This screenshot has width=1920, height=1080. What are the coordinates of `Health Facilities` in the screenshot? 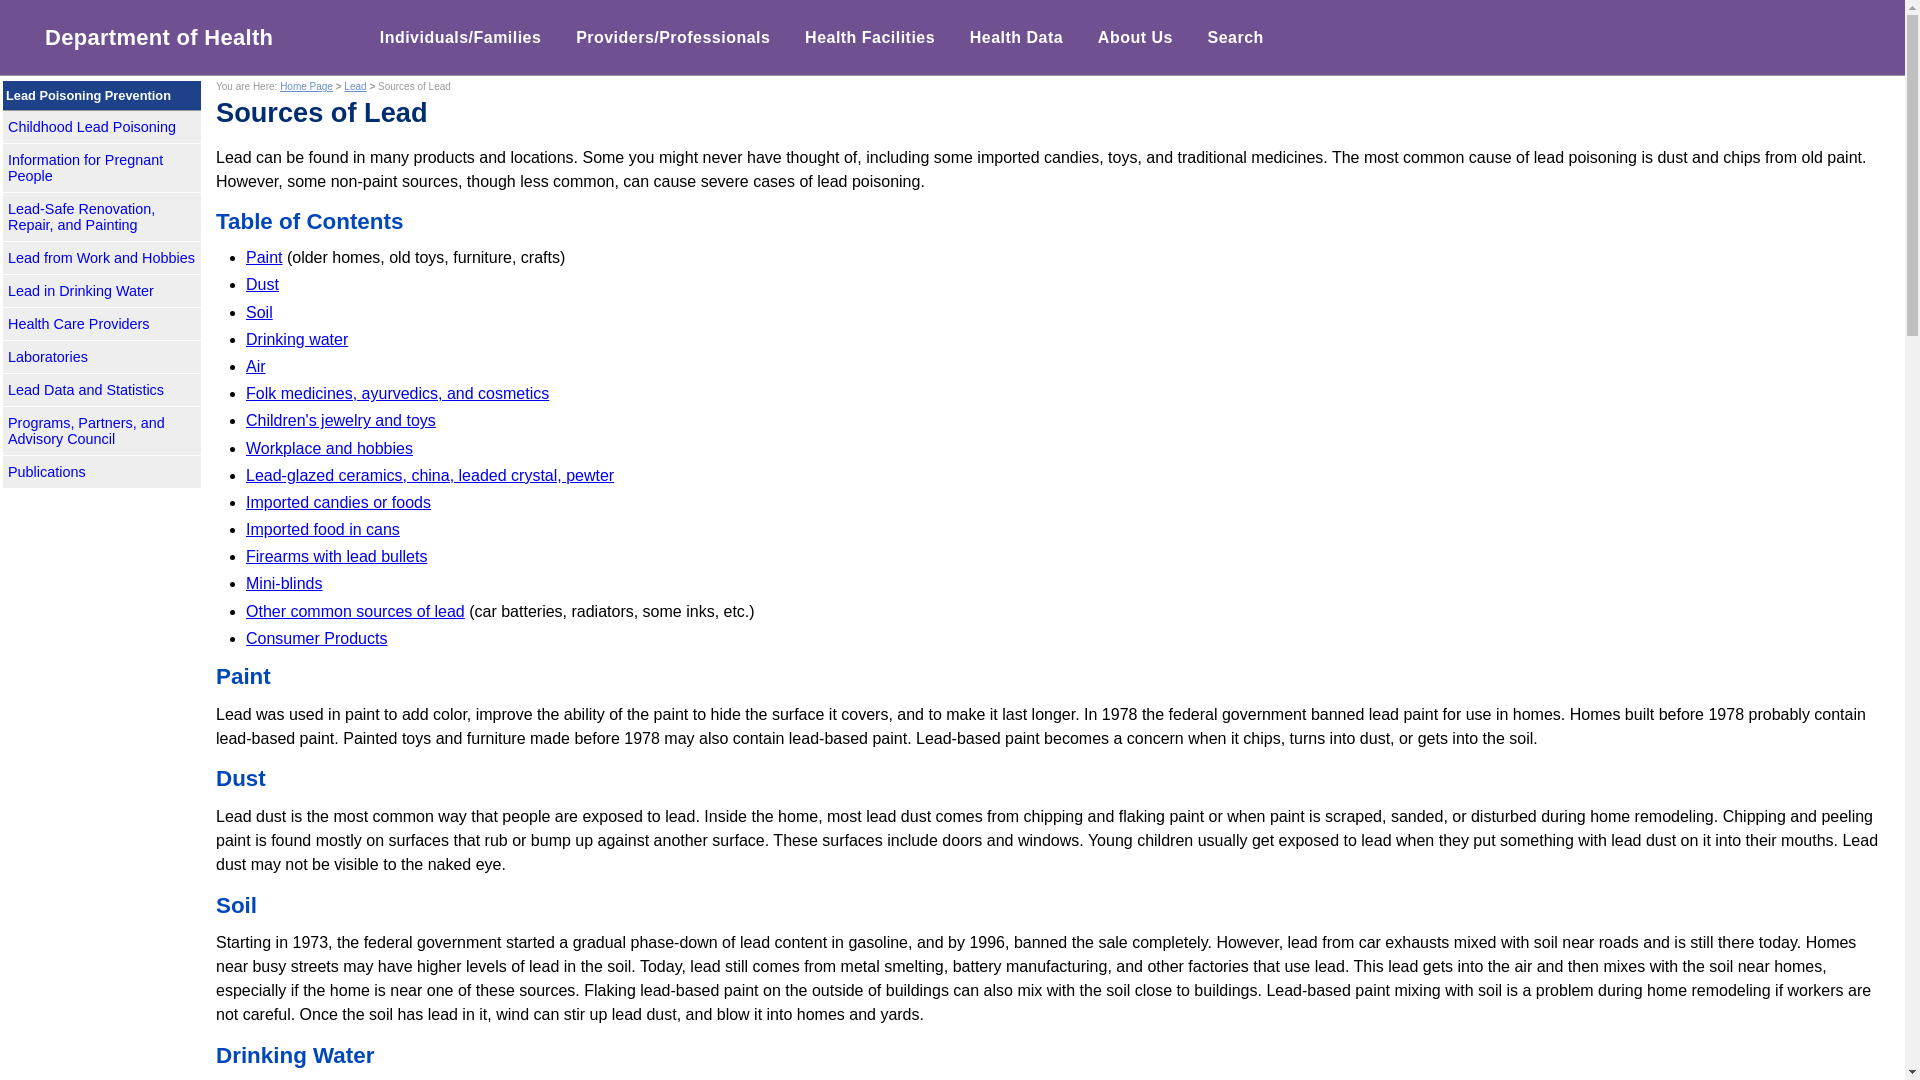 It's located at (870, 37).